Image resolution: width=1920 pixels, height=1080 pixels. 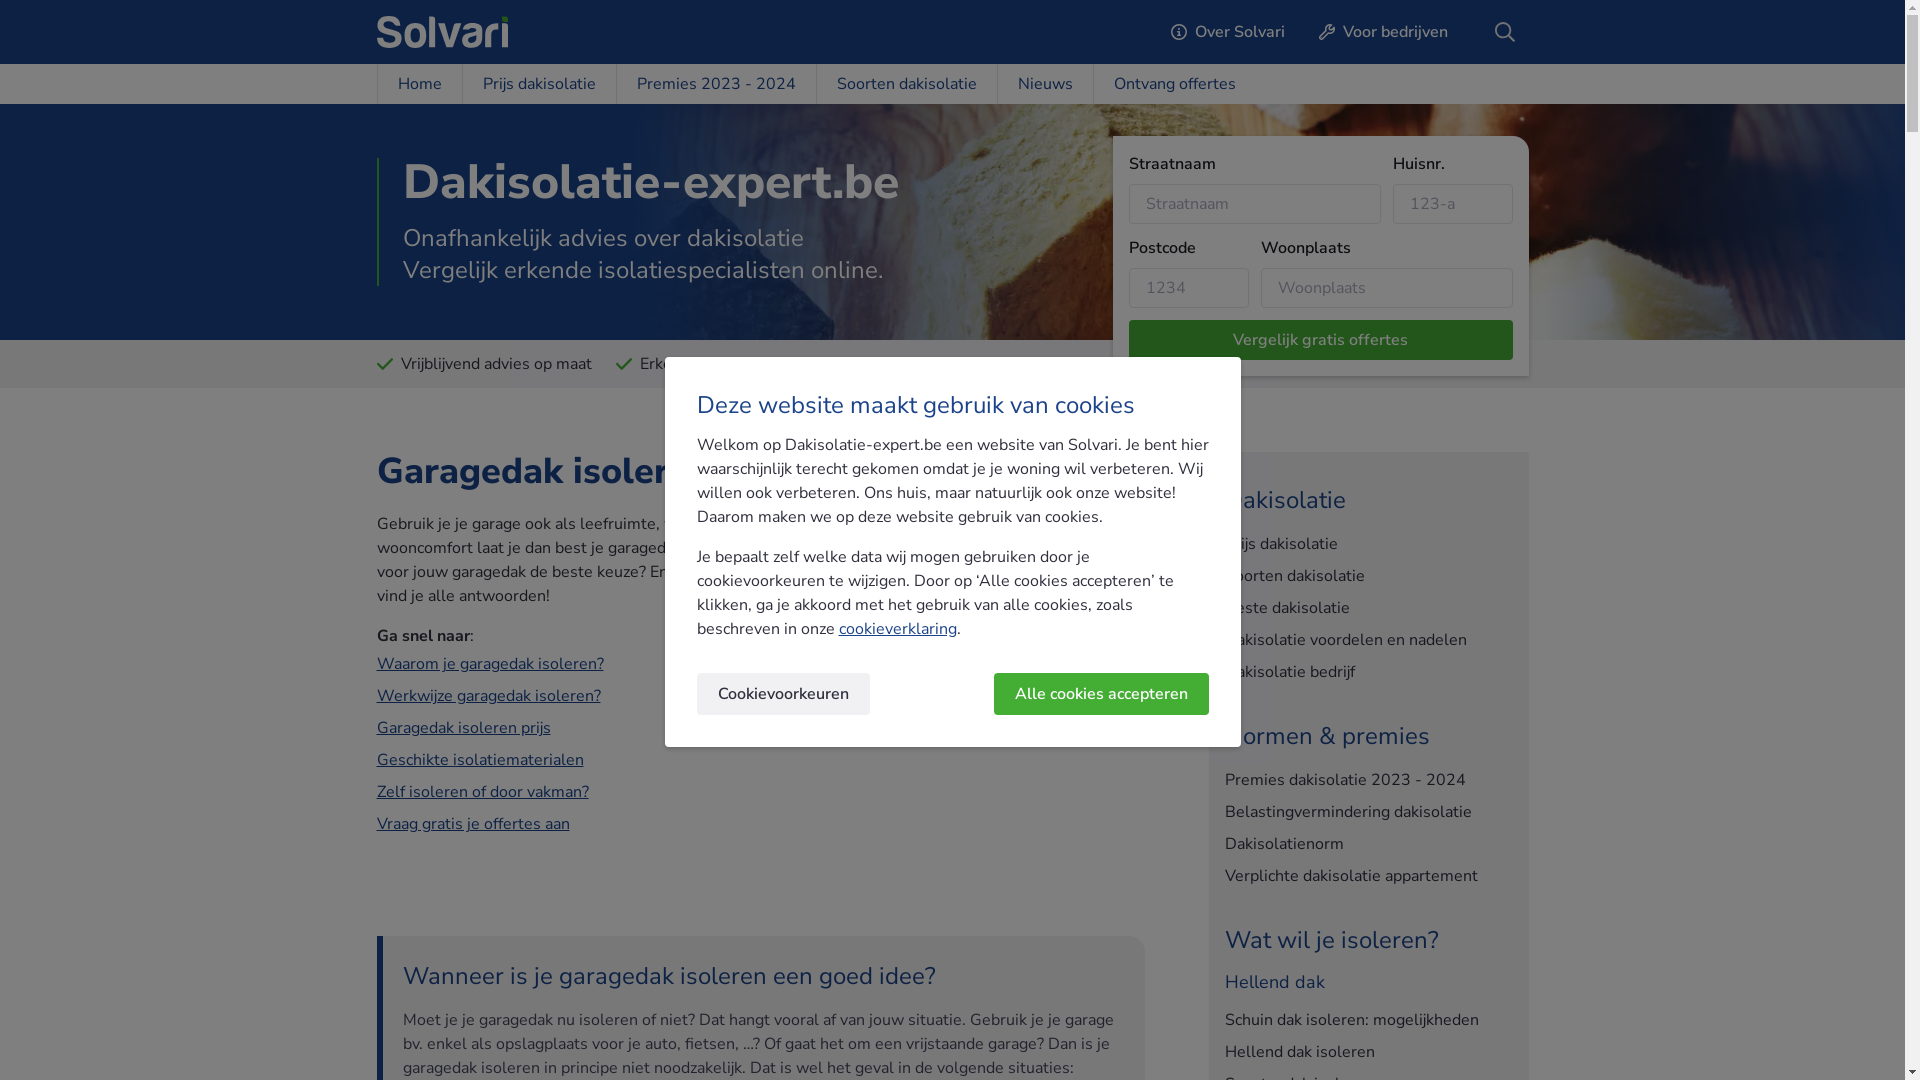 I want to click on cookieverklaring, so click(x=897, y=629).